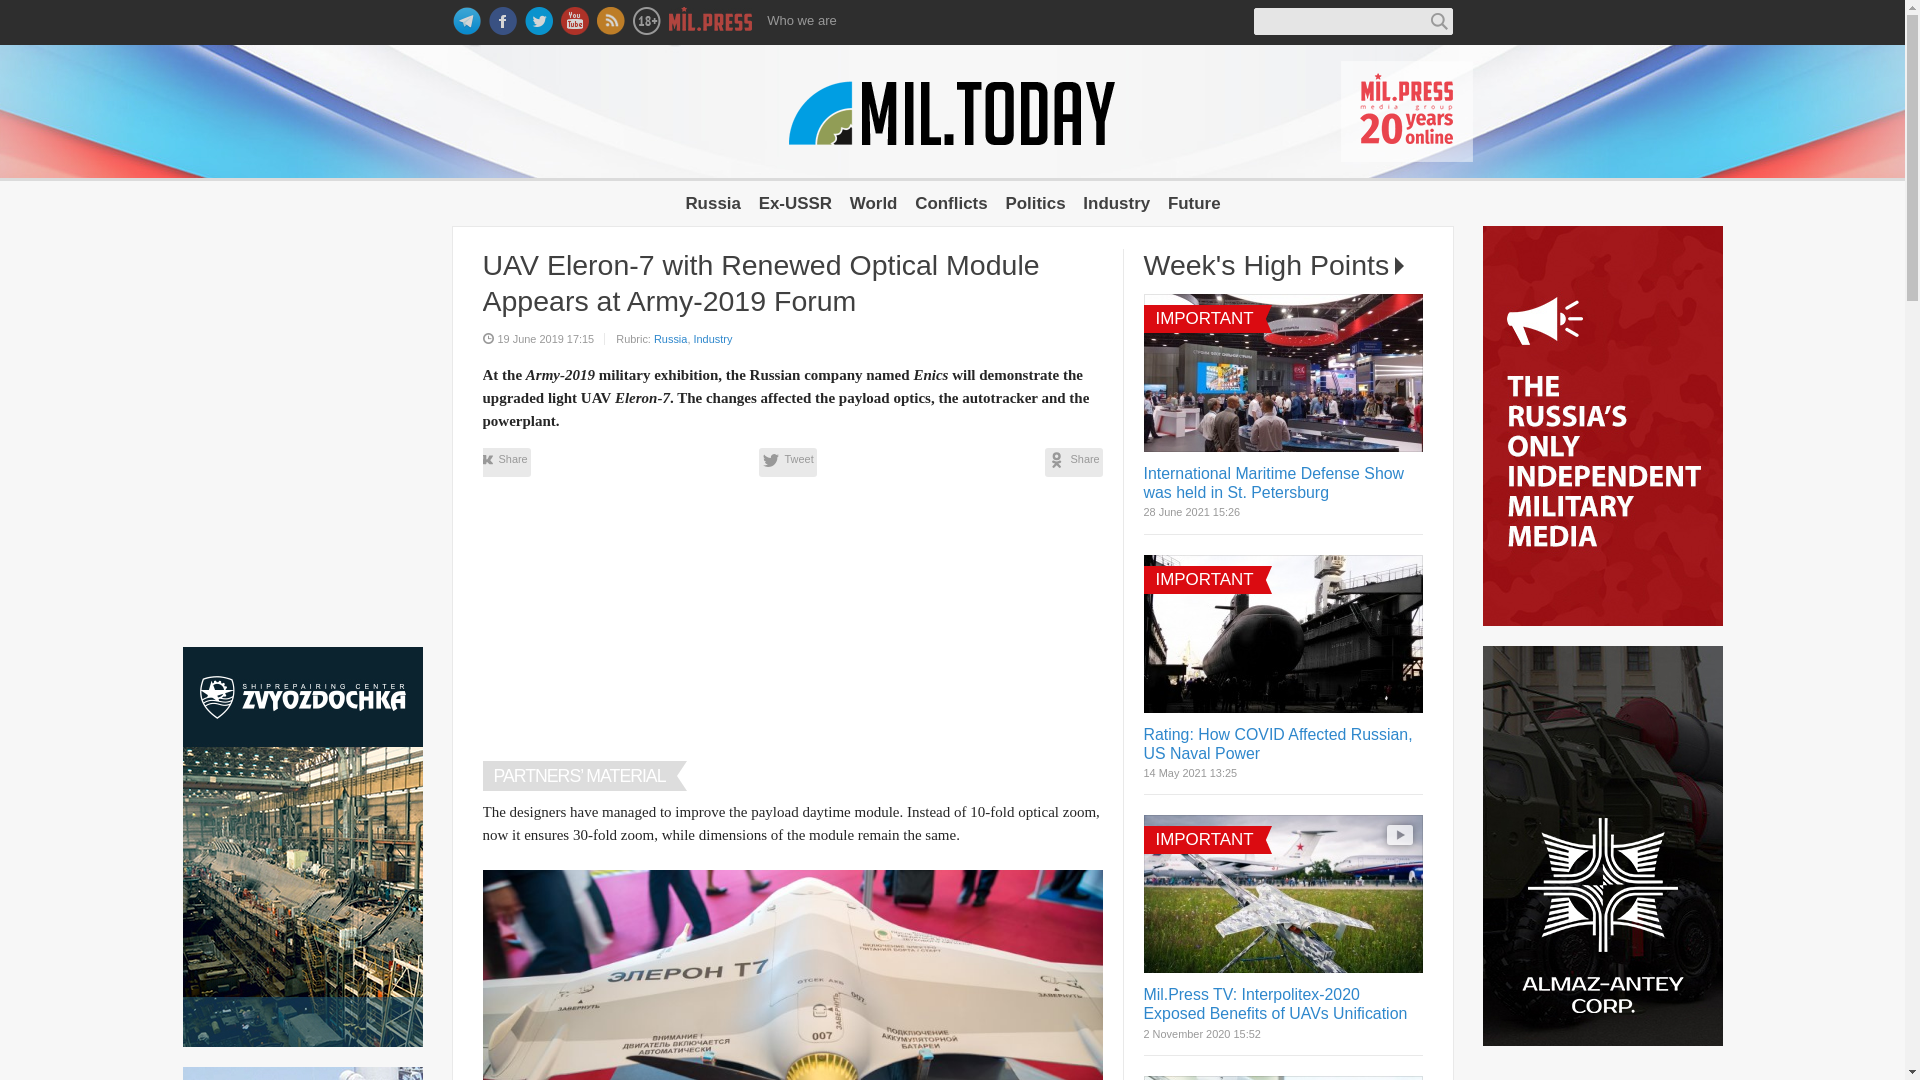 The width and height of the screenshot is (1920, 1080). What do you see at coordinates (1034, 203) in the screenshot?
I see `Politics` at bounding box center [1034, 203].